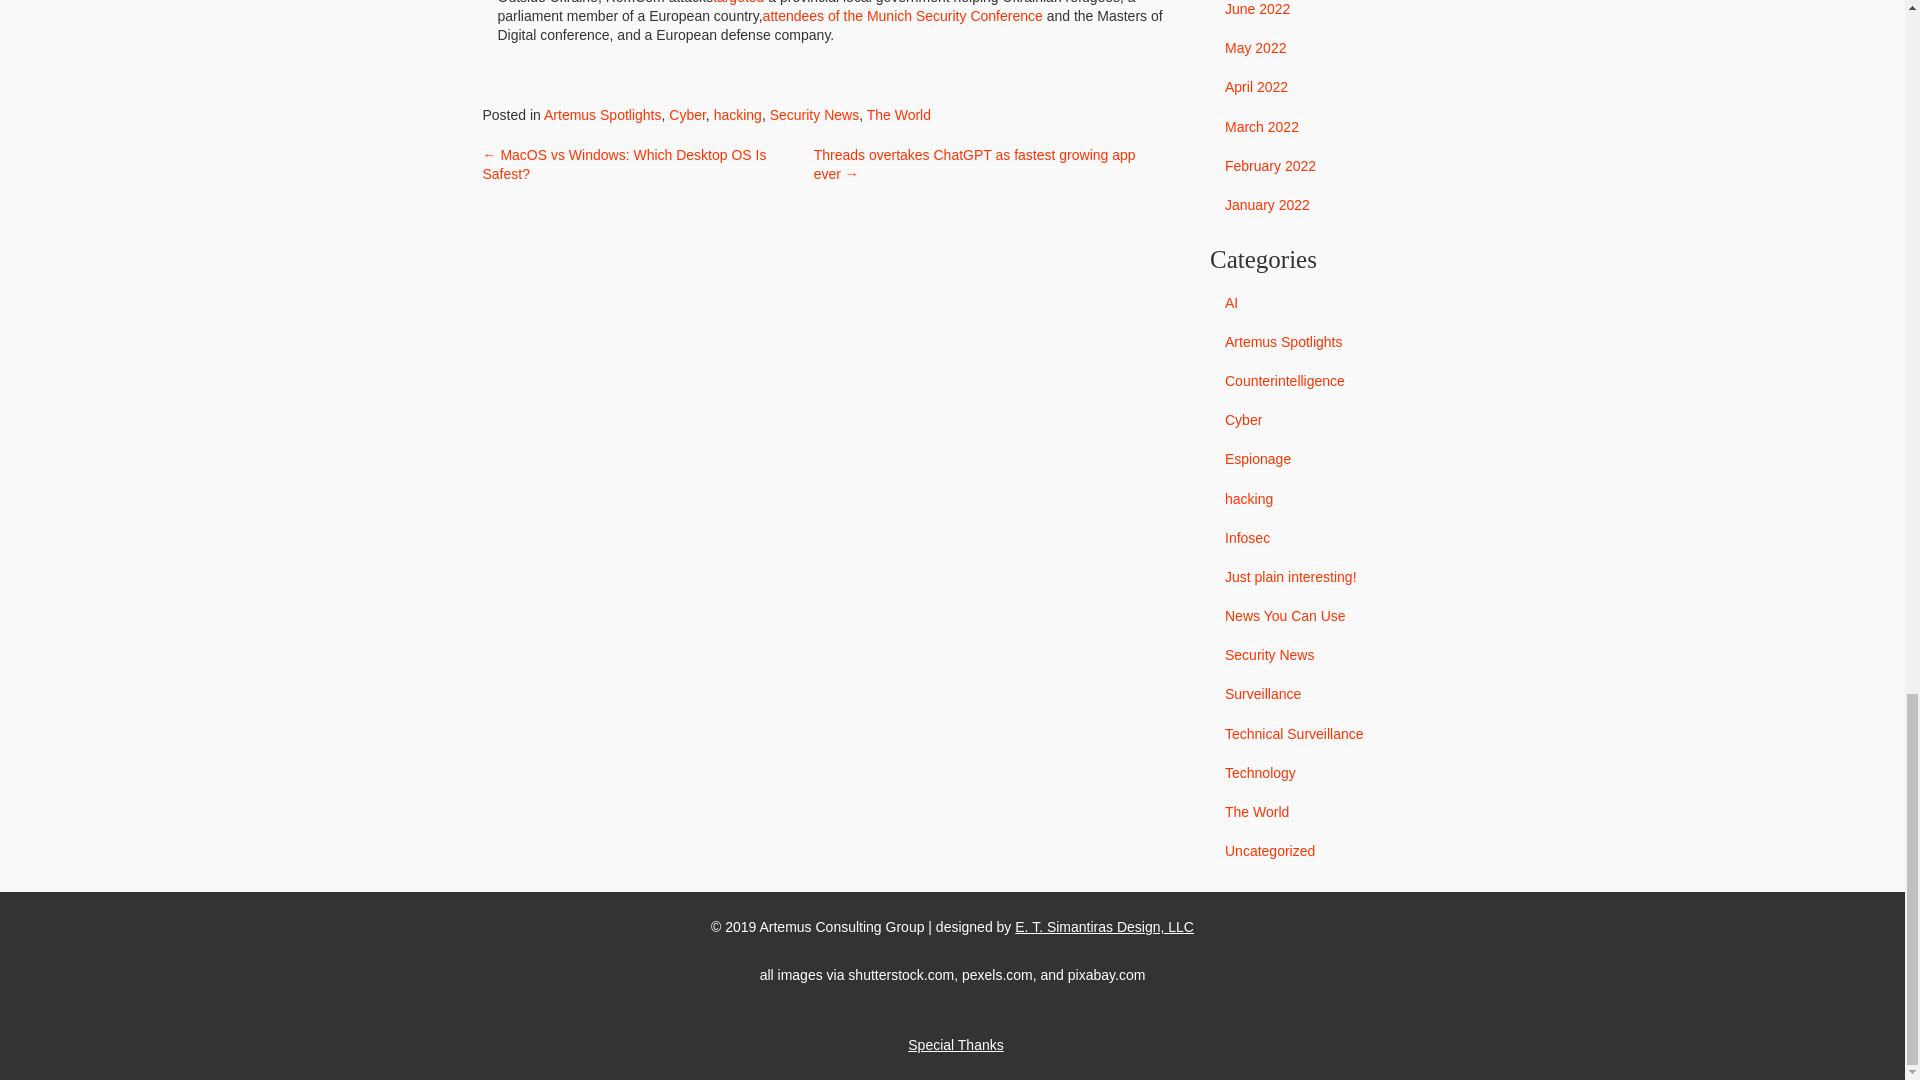 The width and height of the screenshot is (1920, 1080). What do you see at coordinates (738, 114) in the screenshot?
I see `hacking` at bounding box center [738, 114].